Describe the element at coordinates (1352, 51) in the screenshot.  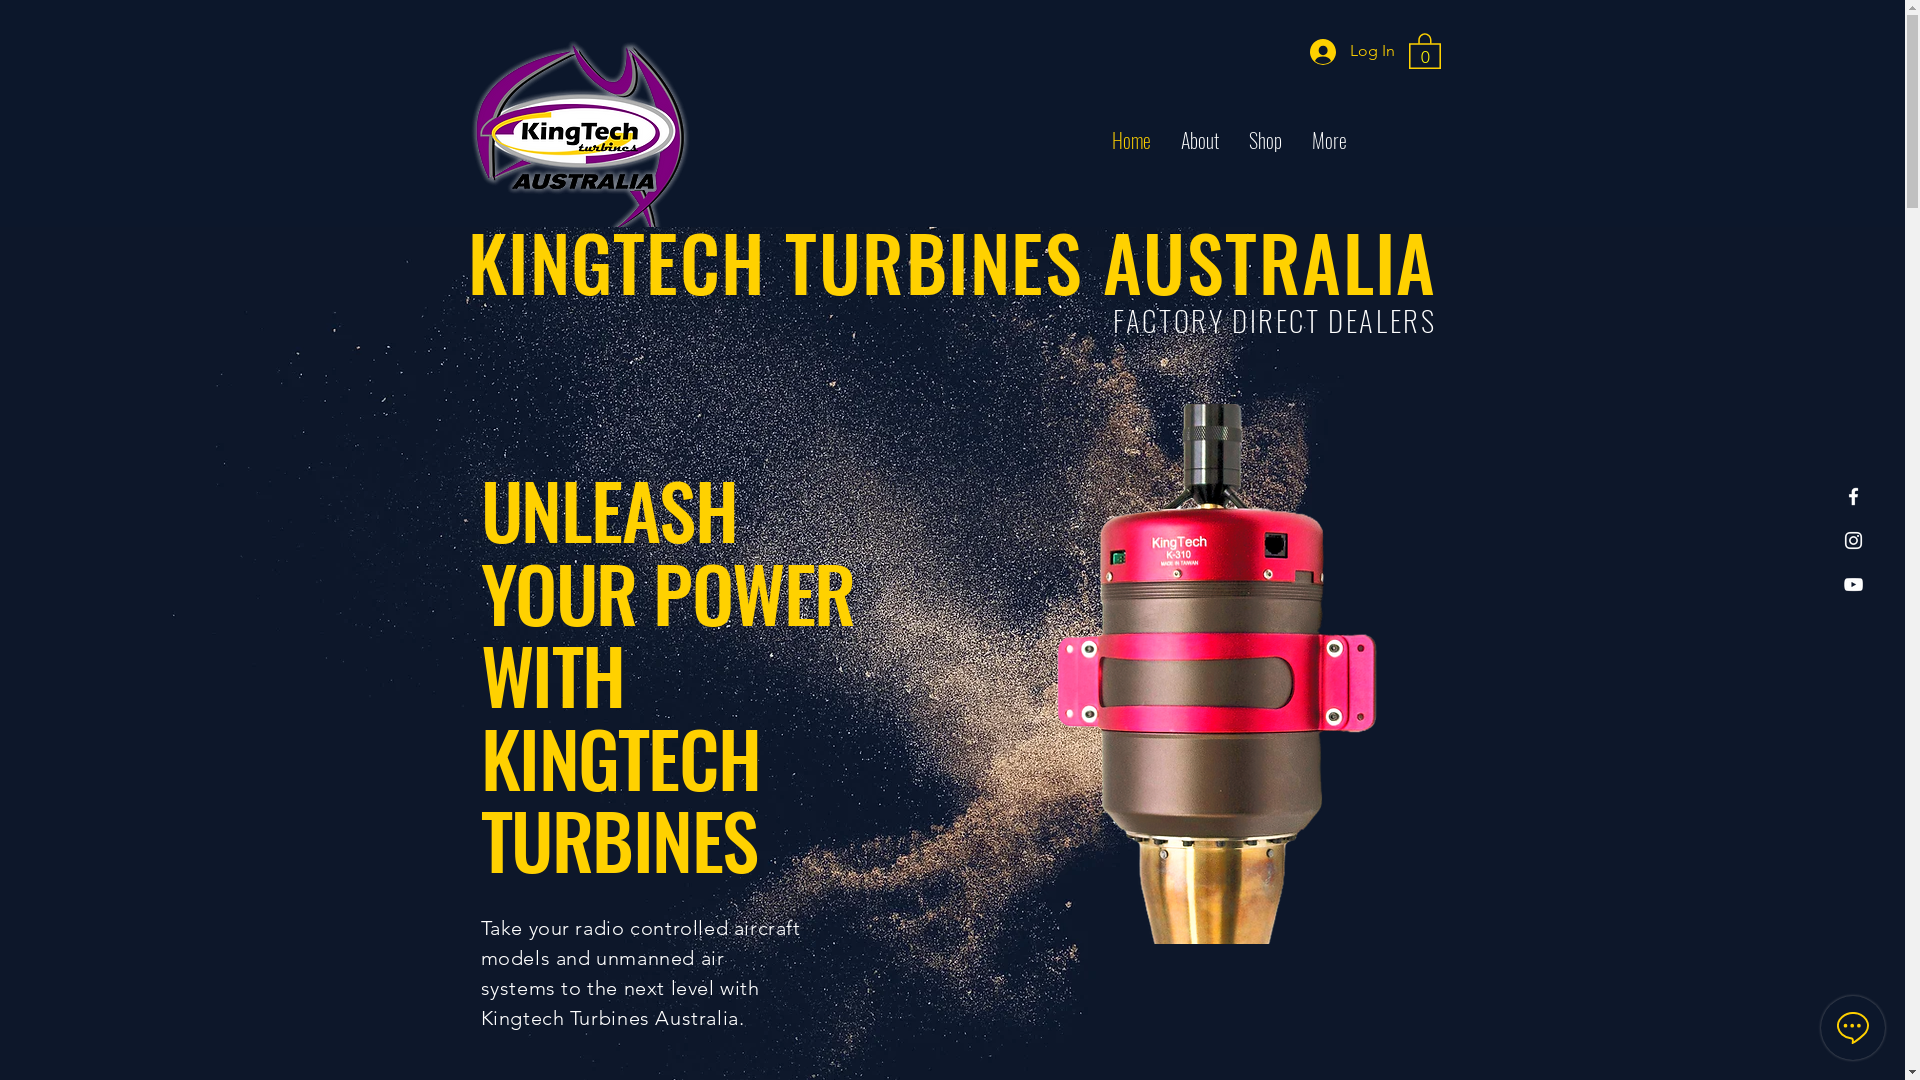
I see `Log In` at that location.